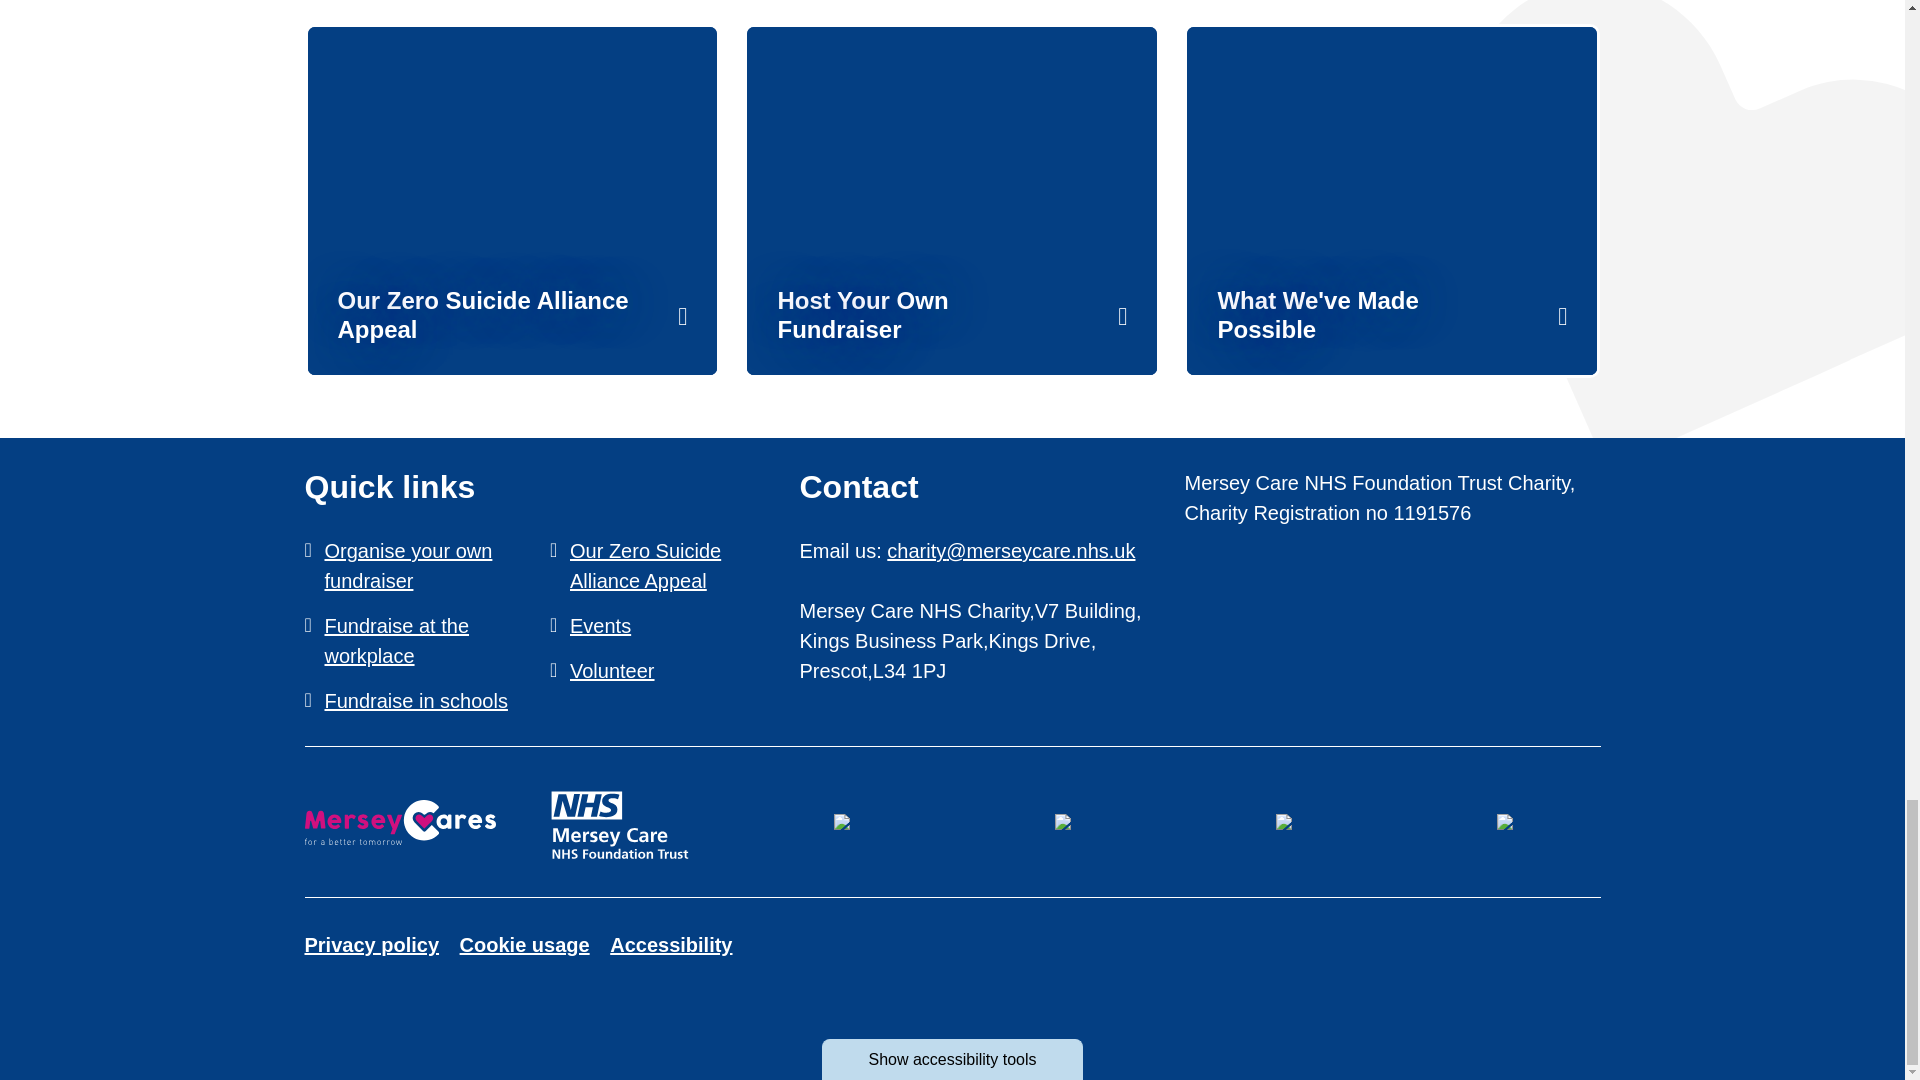 Image resolution: width=1920 pixels, height=1080 pixels. What do you see at coordinates (1504, 822) in the screenshot?
I see `Chartered Institute of Fundraising Organisational Member` at bounding box center [1504, 822].